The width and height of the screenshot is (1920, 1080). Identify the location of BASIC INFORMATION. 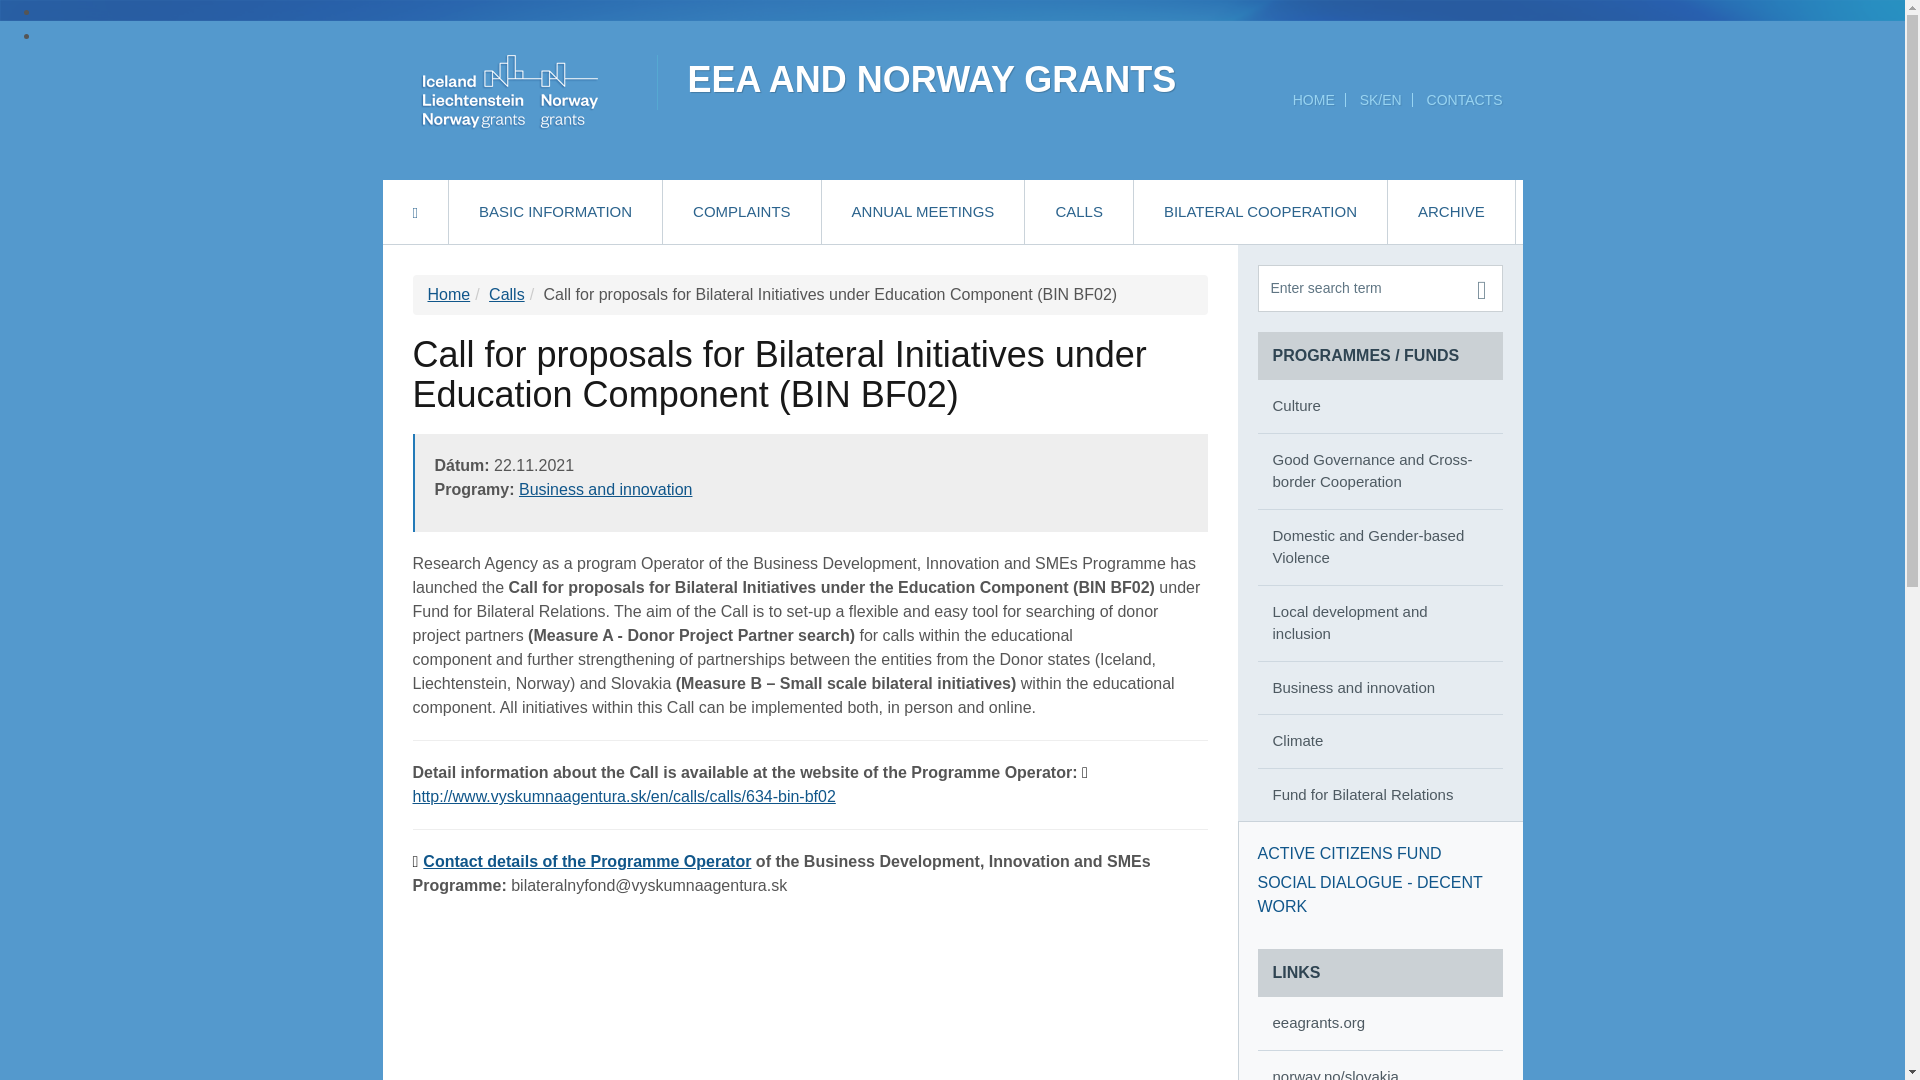
(556, 212).